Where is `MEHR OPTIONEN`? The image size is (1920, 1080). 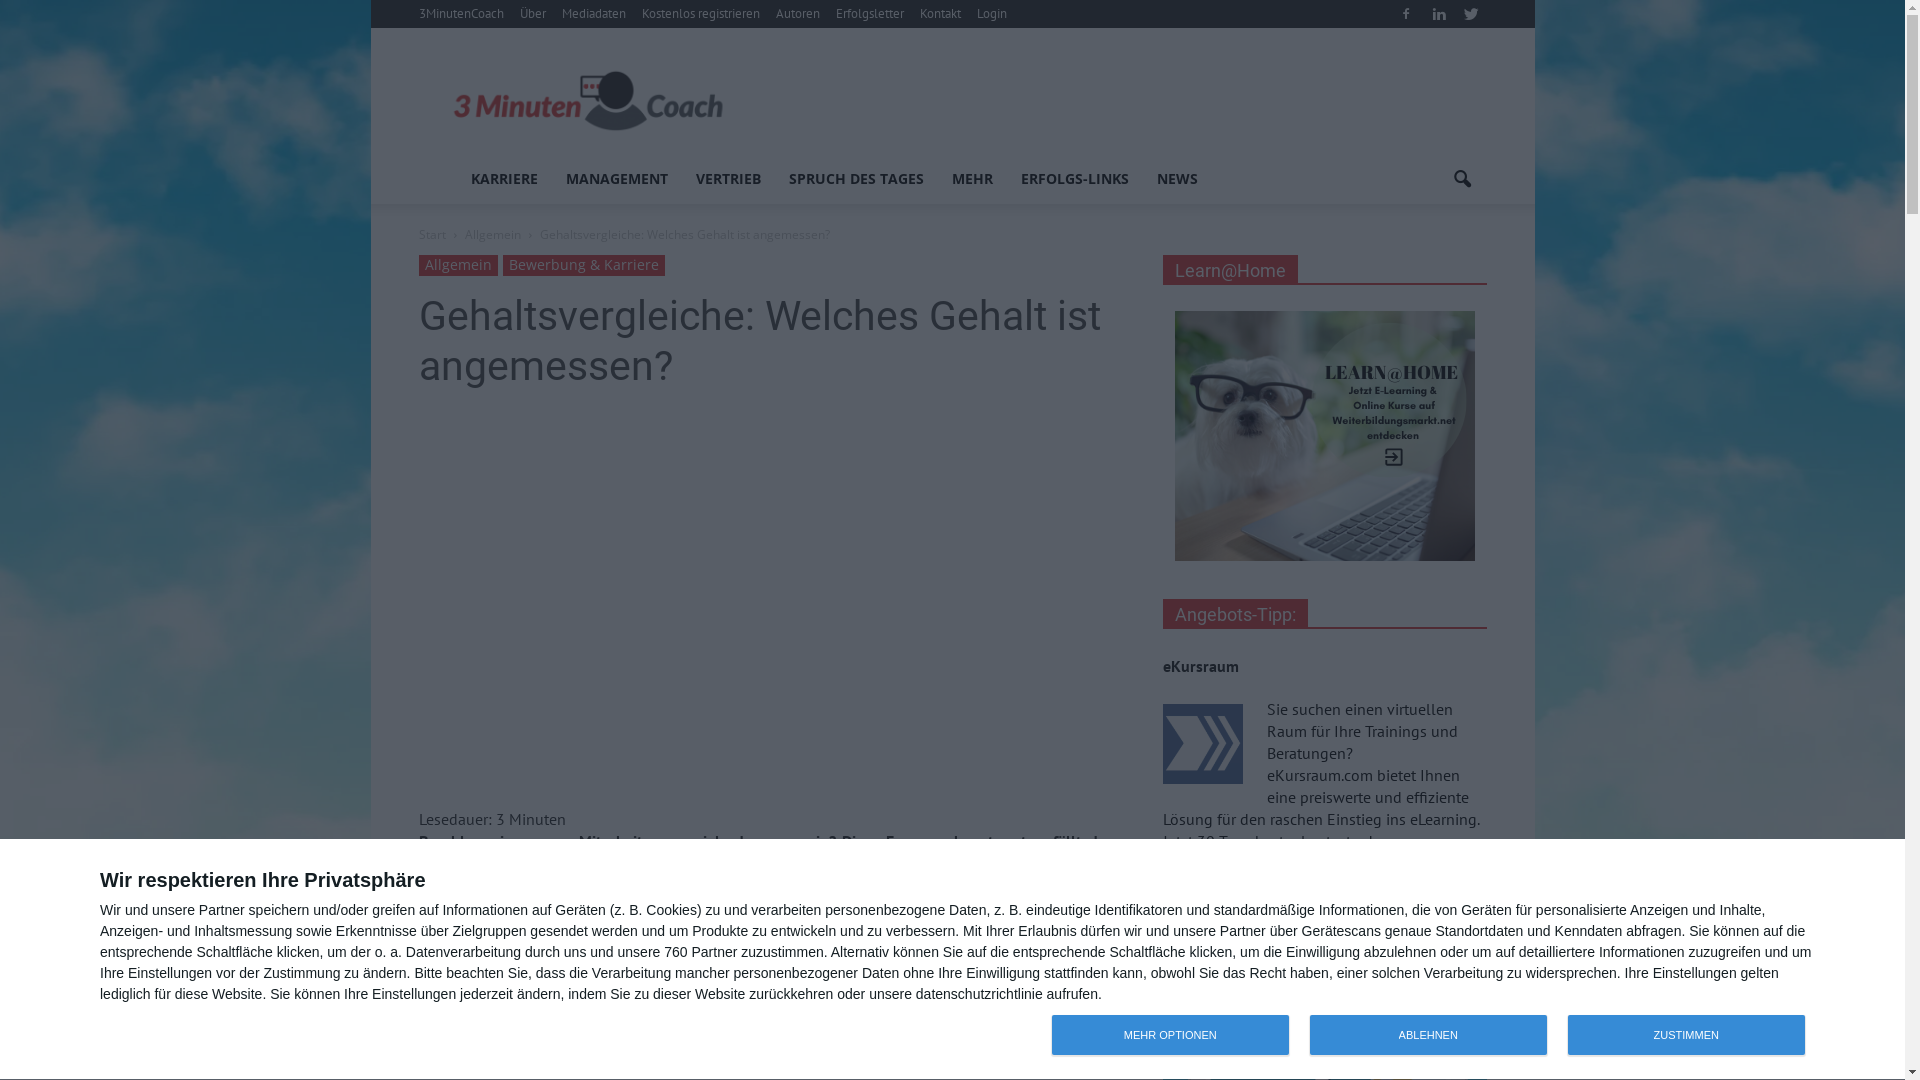
MEHR OPTIONEN is located at coordinates (1171, 1035).